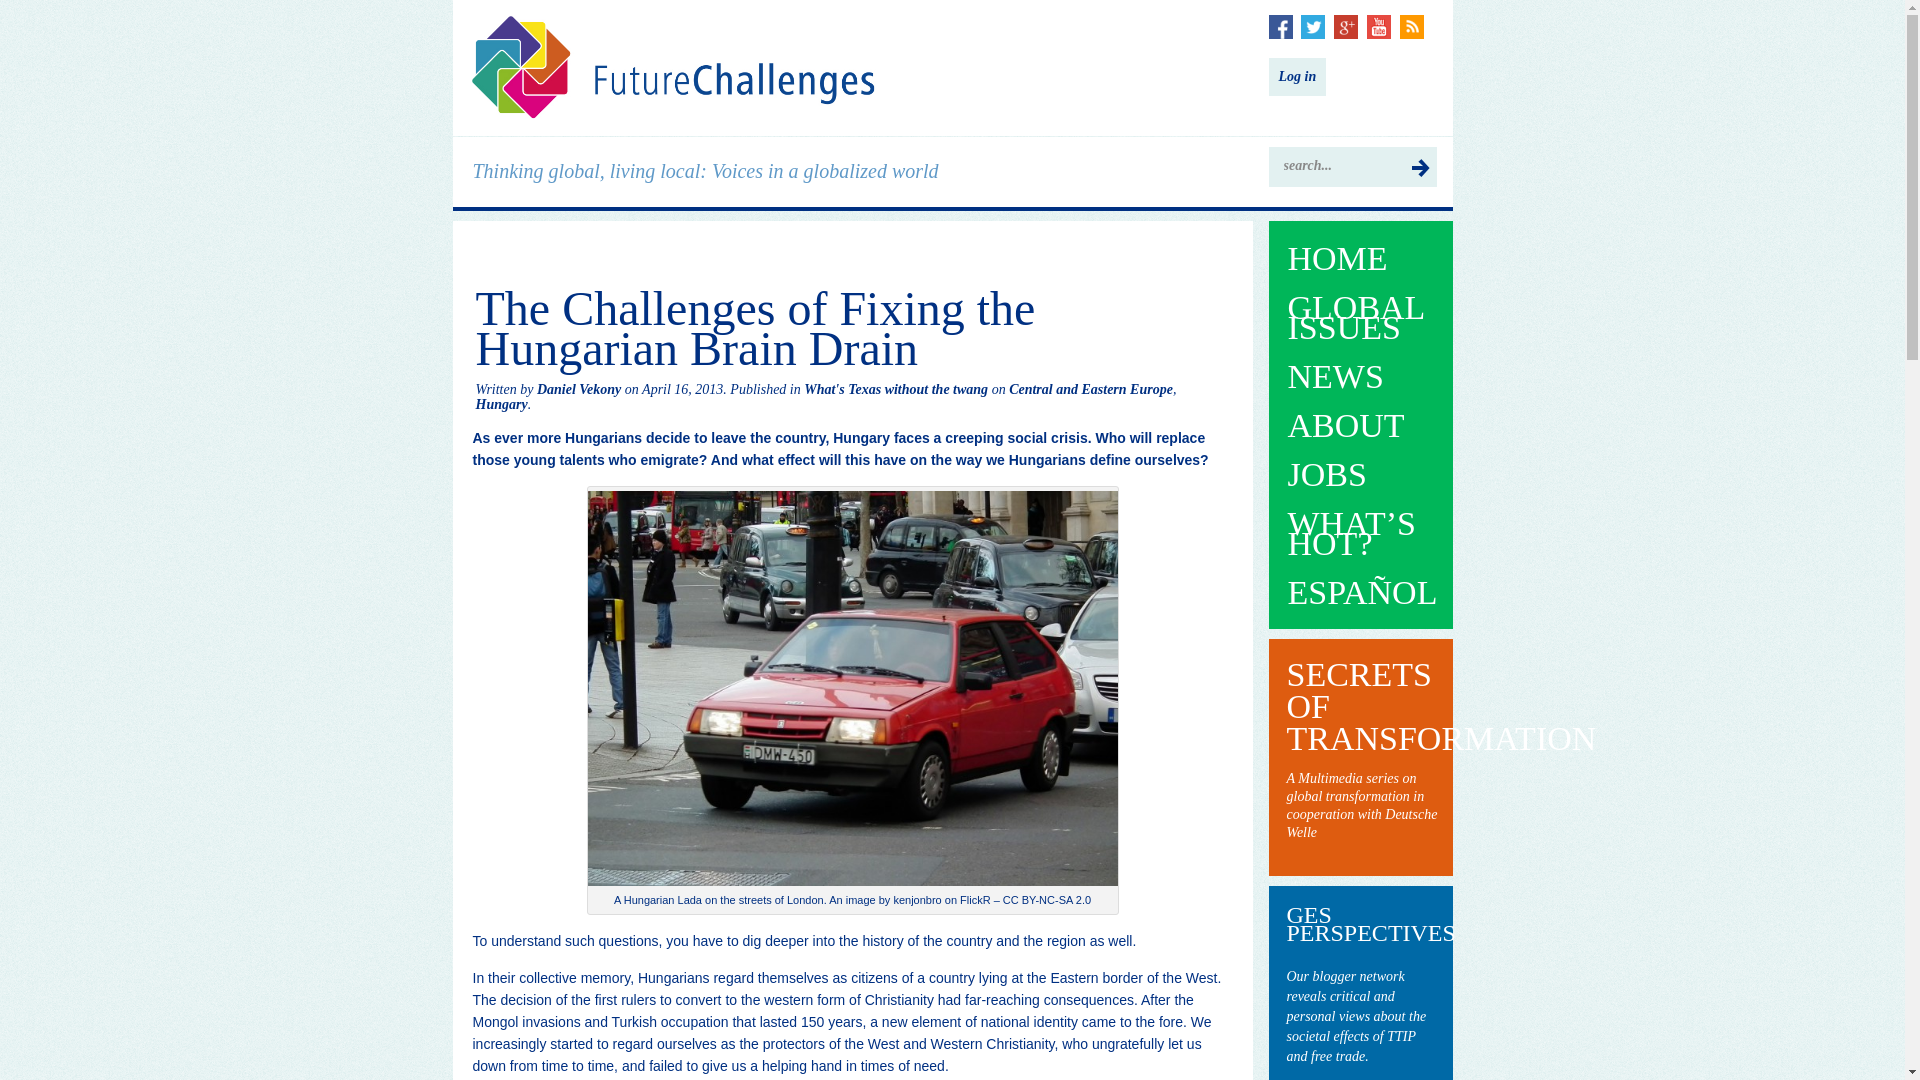  What do you see at coordinates (1312, 26) in the screenshot?
I see `Twitter` at bounding box center [1312, 26].